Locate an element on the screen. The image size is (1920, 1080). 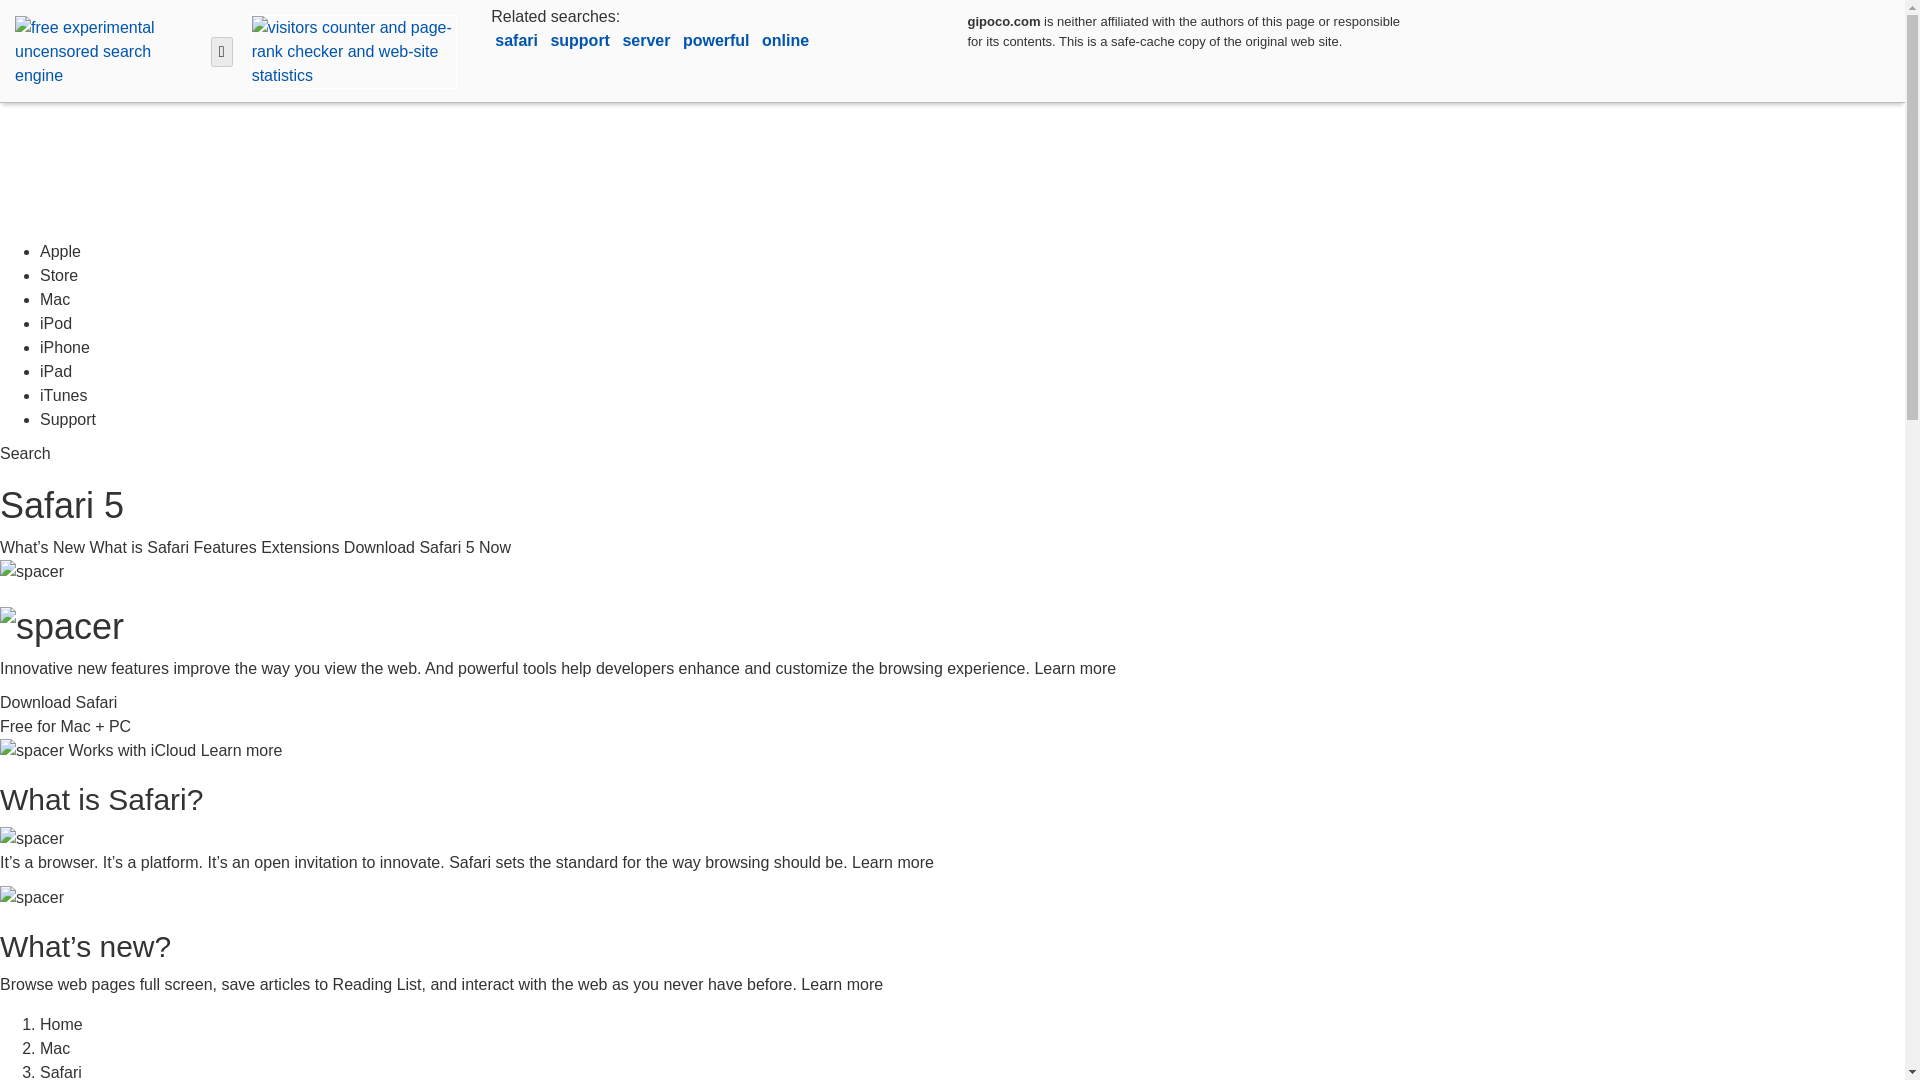
free experimental uncensored search engine - home page is located at coordinates (105, 50).